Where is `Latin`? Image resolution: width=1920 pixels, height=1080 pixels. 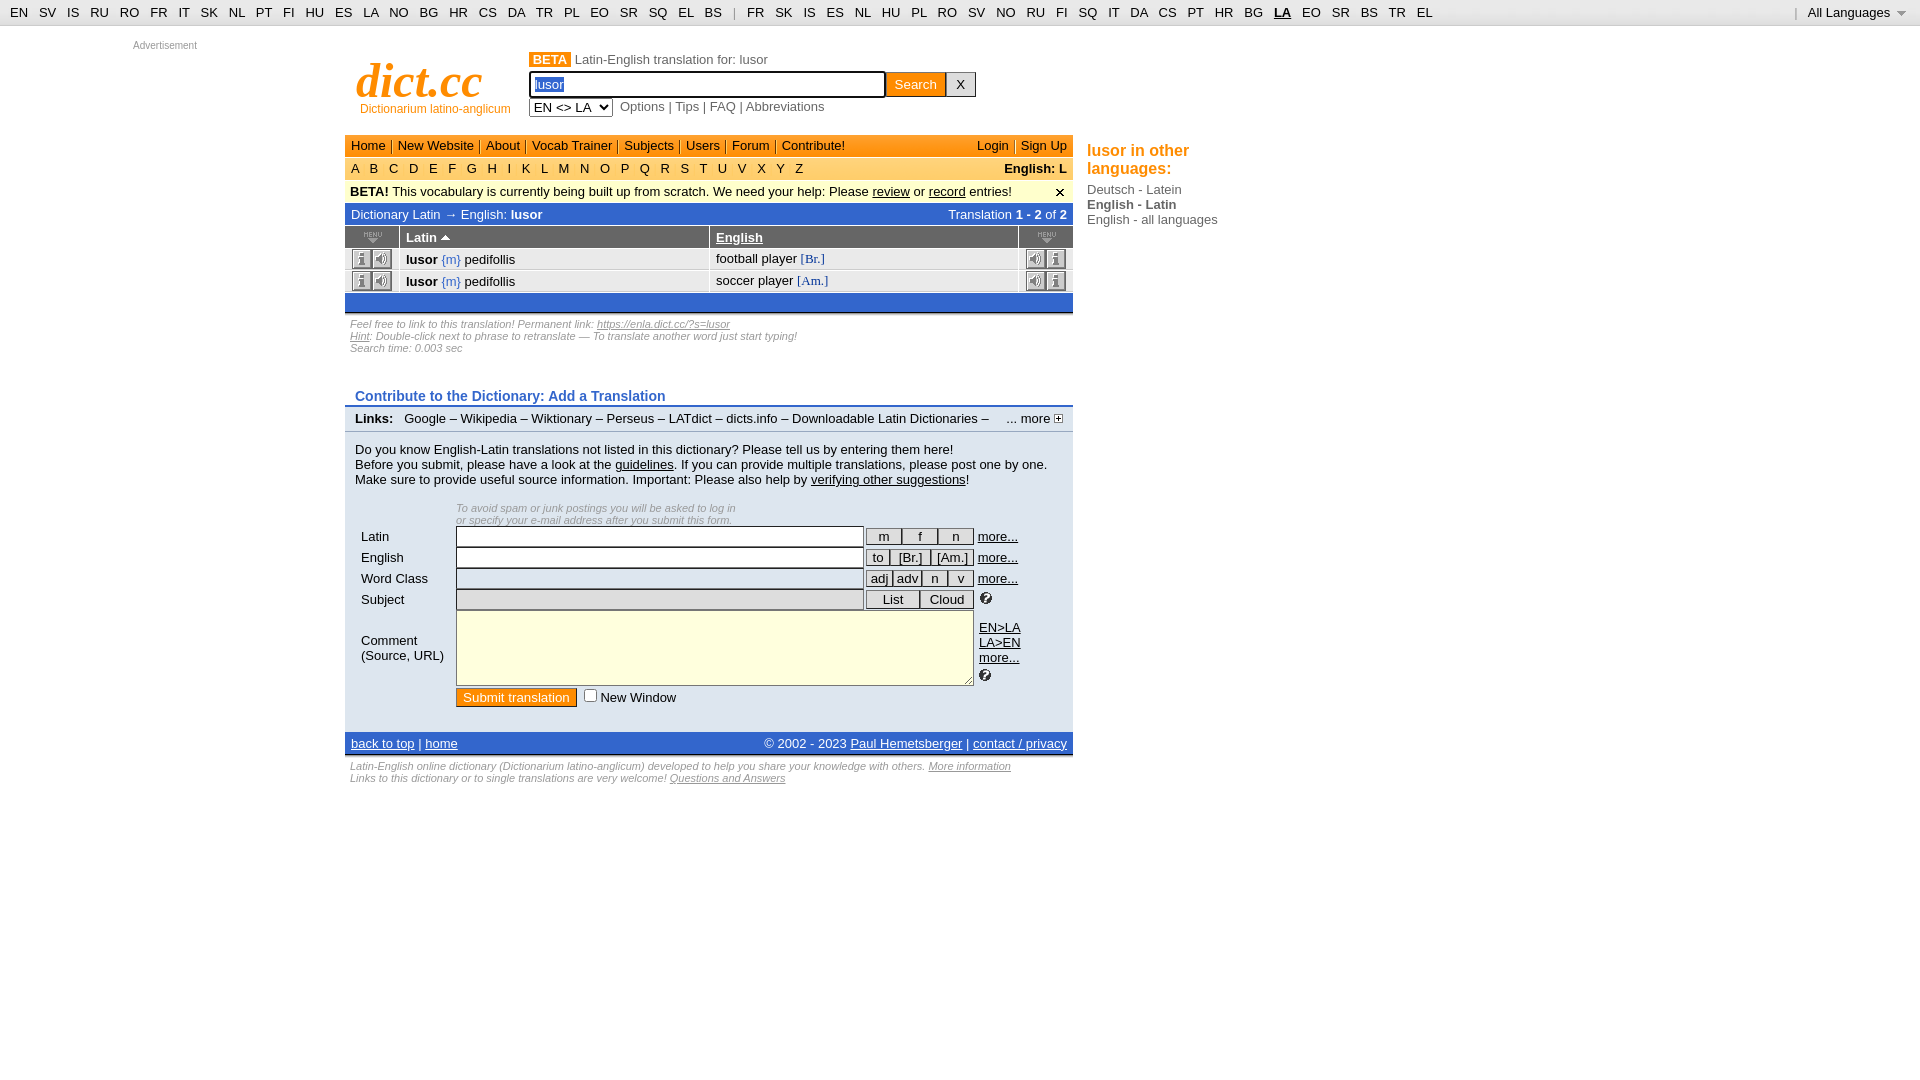 Latin is located at coordinates (375, 536).